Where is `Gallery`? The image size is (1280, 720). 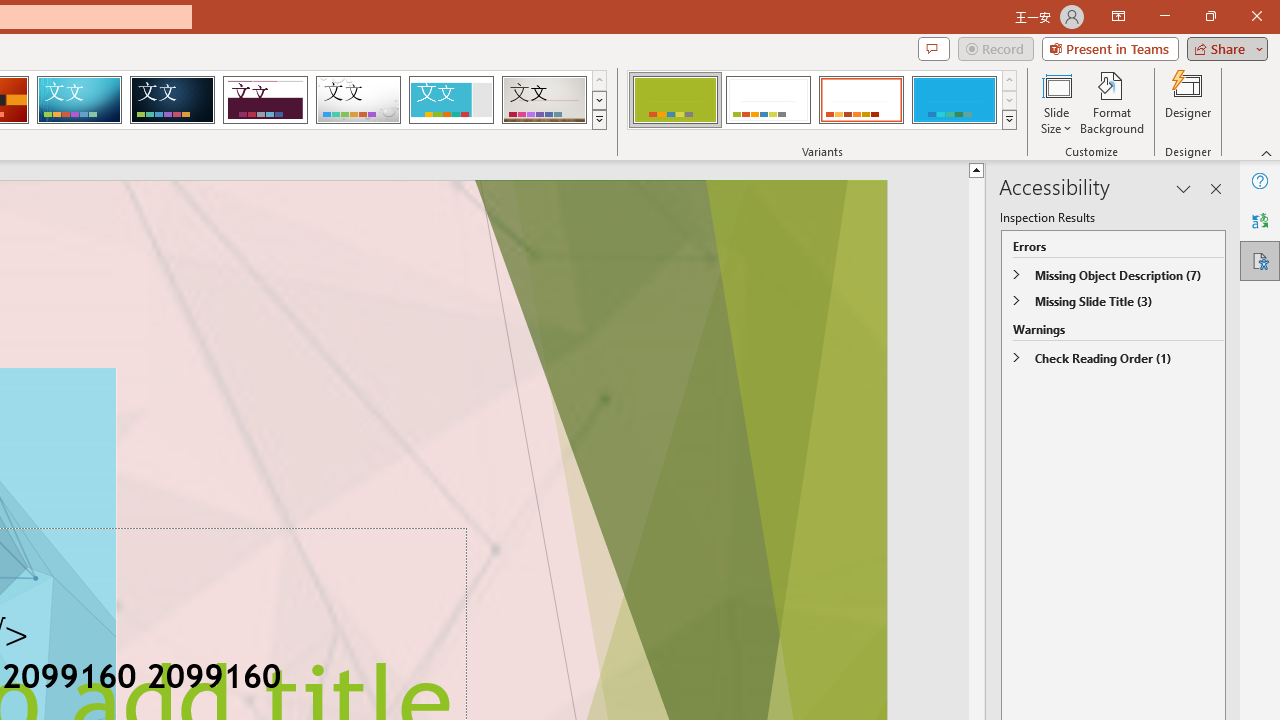 Gallery is located at coordinates (544, 100).